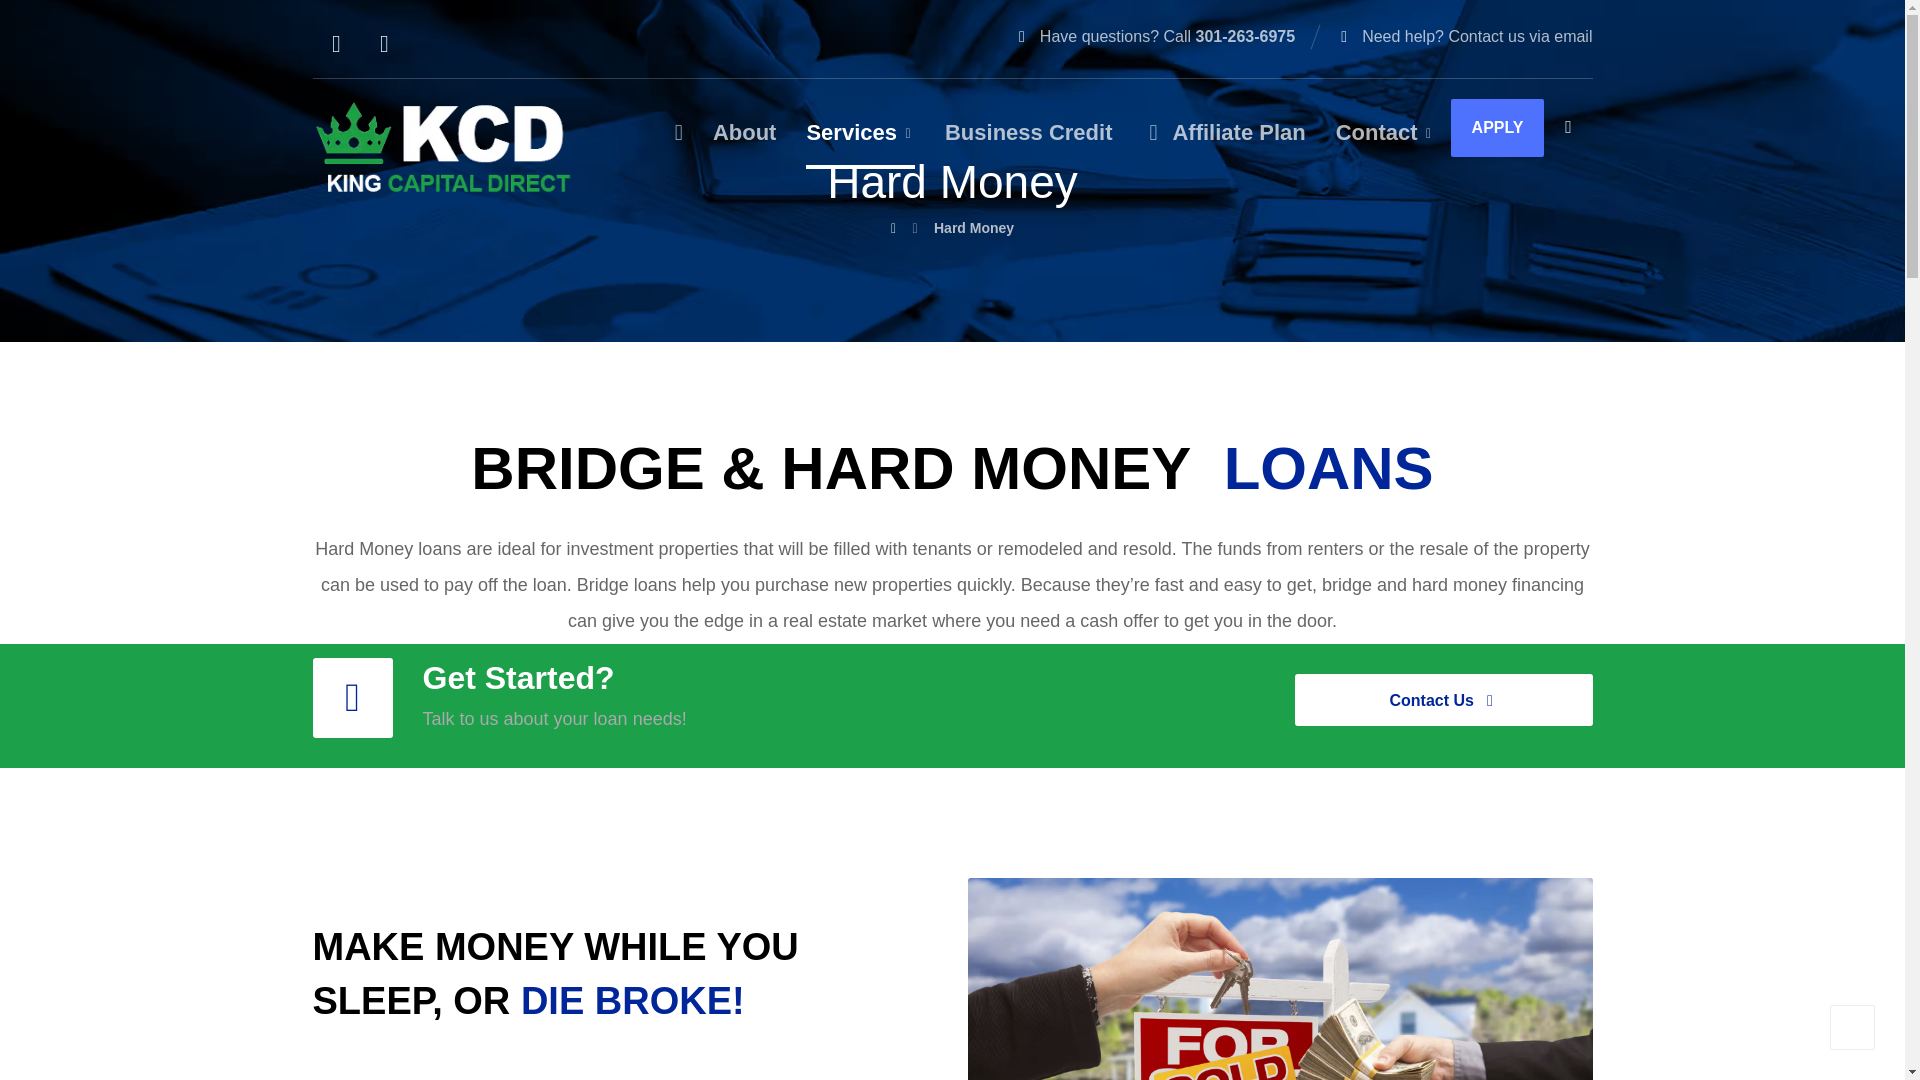  Describe the element at coordinates (1386, 140) in the screenshot. I see `Contact` at that location.